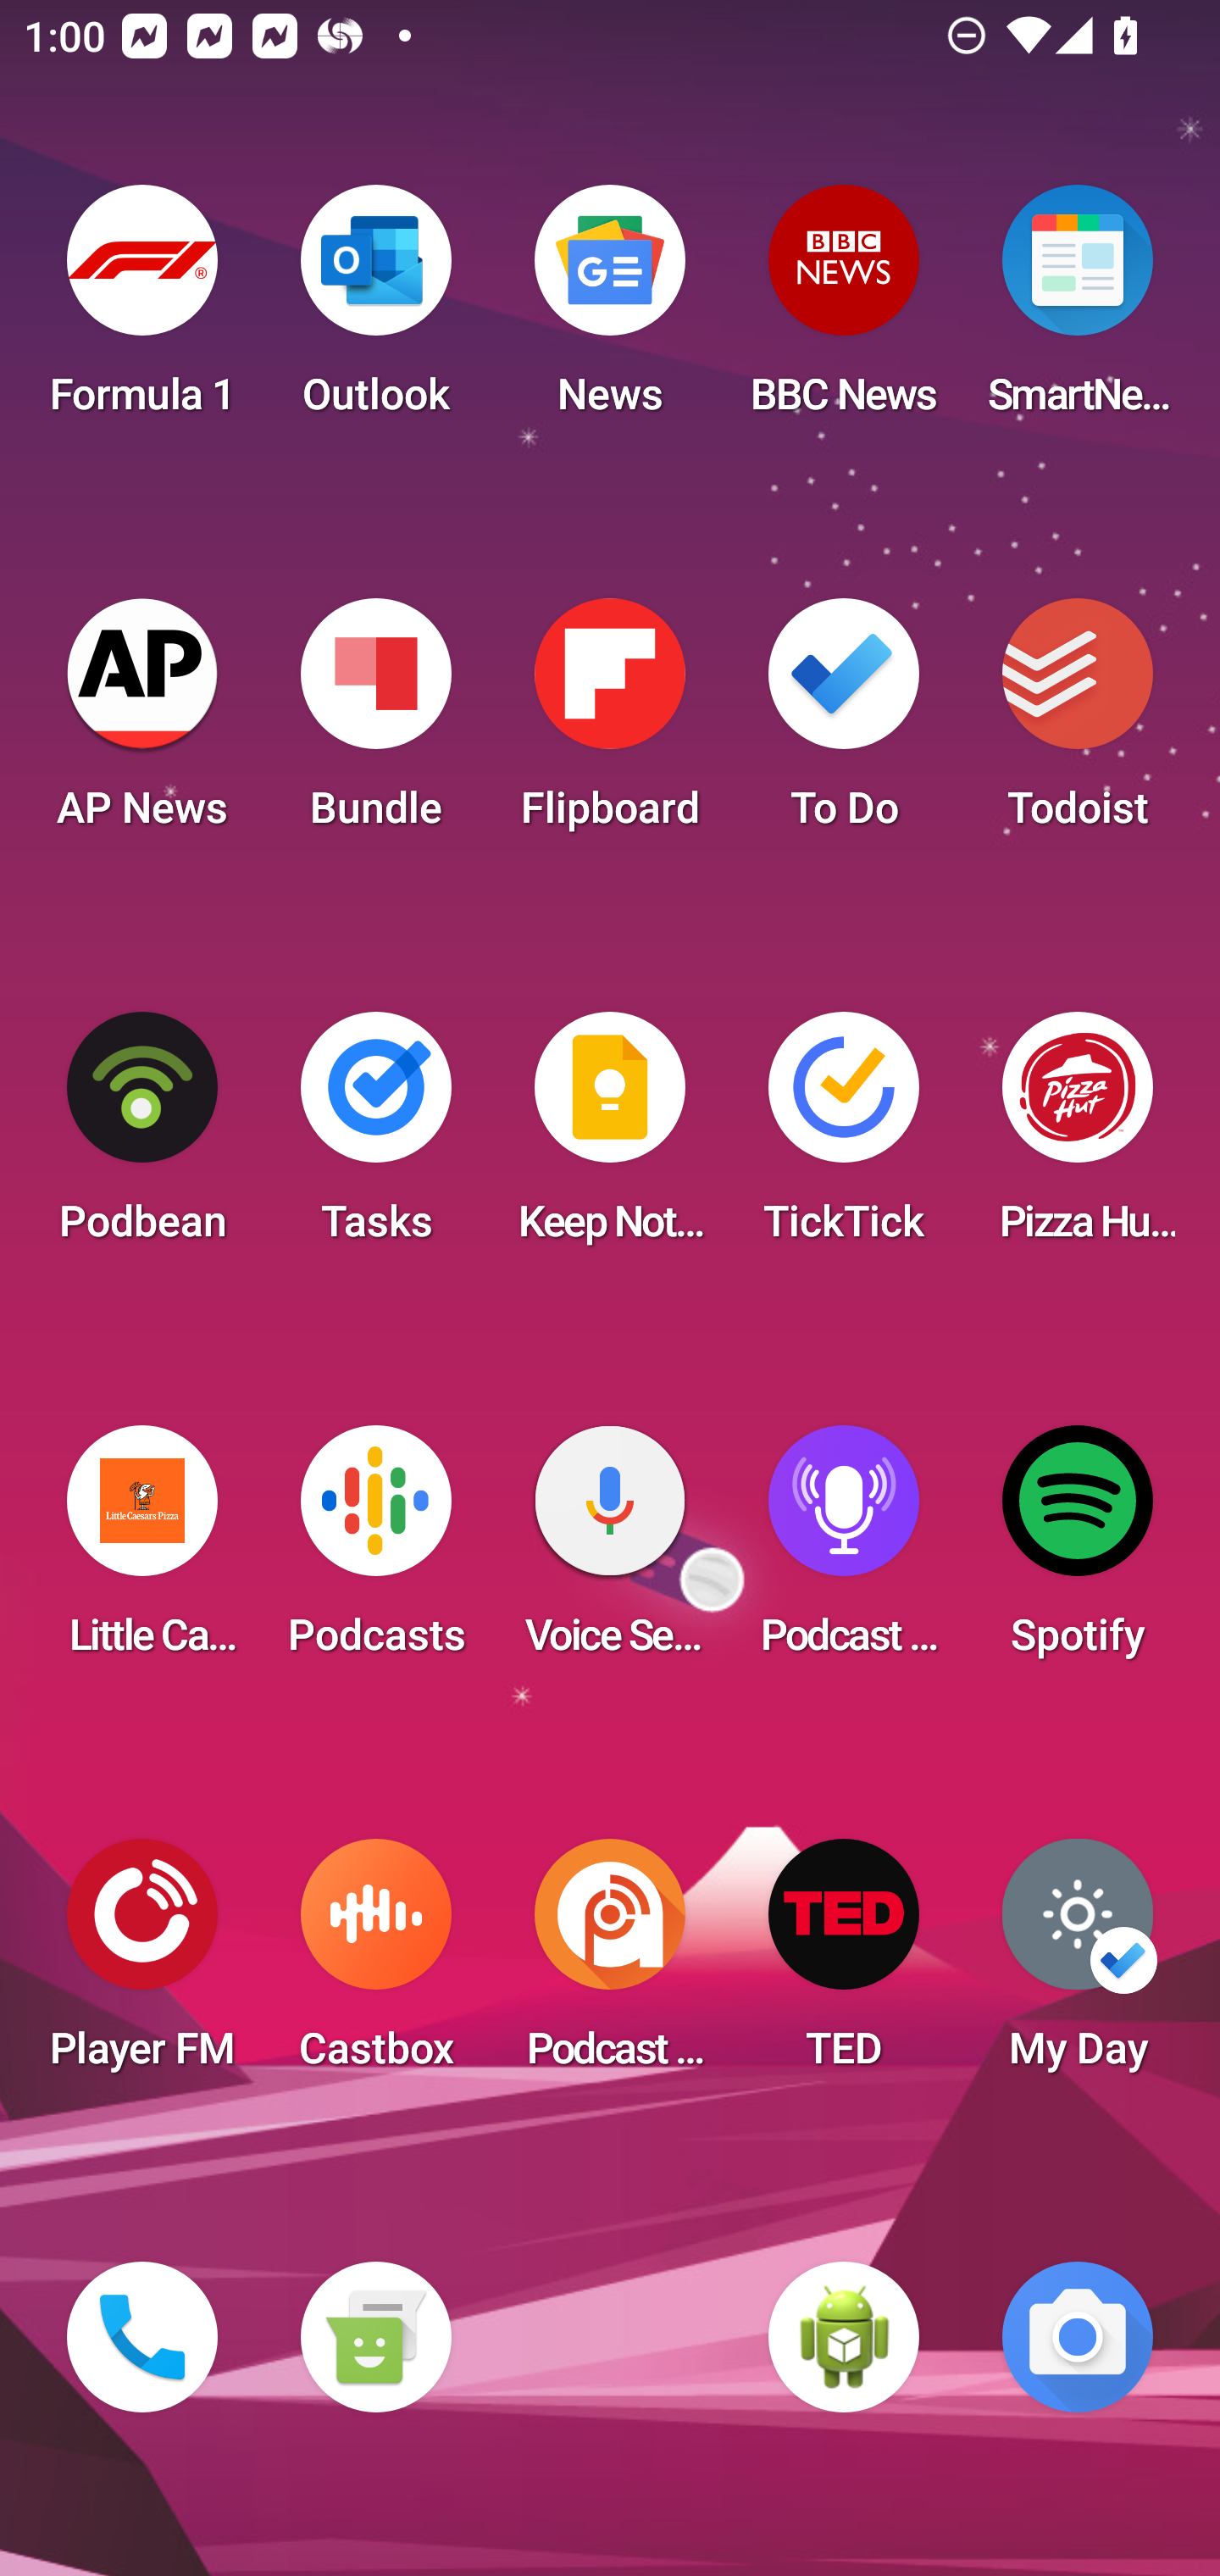 The width and height of the screenshot is (1220, 2576). Describe the element at coordinates (142, 1551) in the screenshot. I see `Little Caesars Pizza` at that location.